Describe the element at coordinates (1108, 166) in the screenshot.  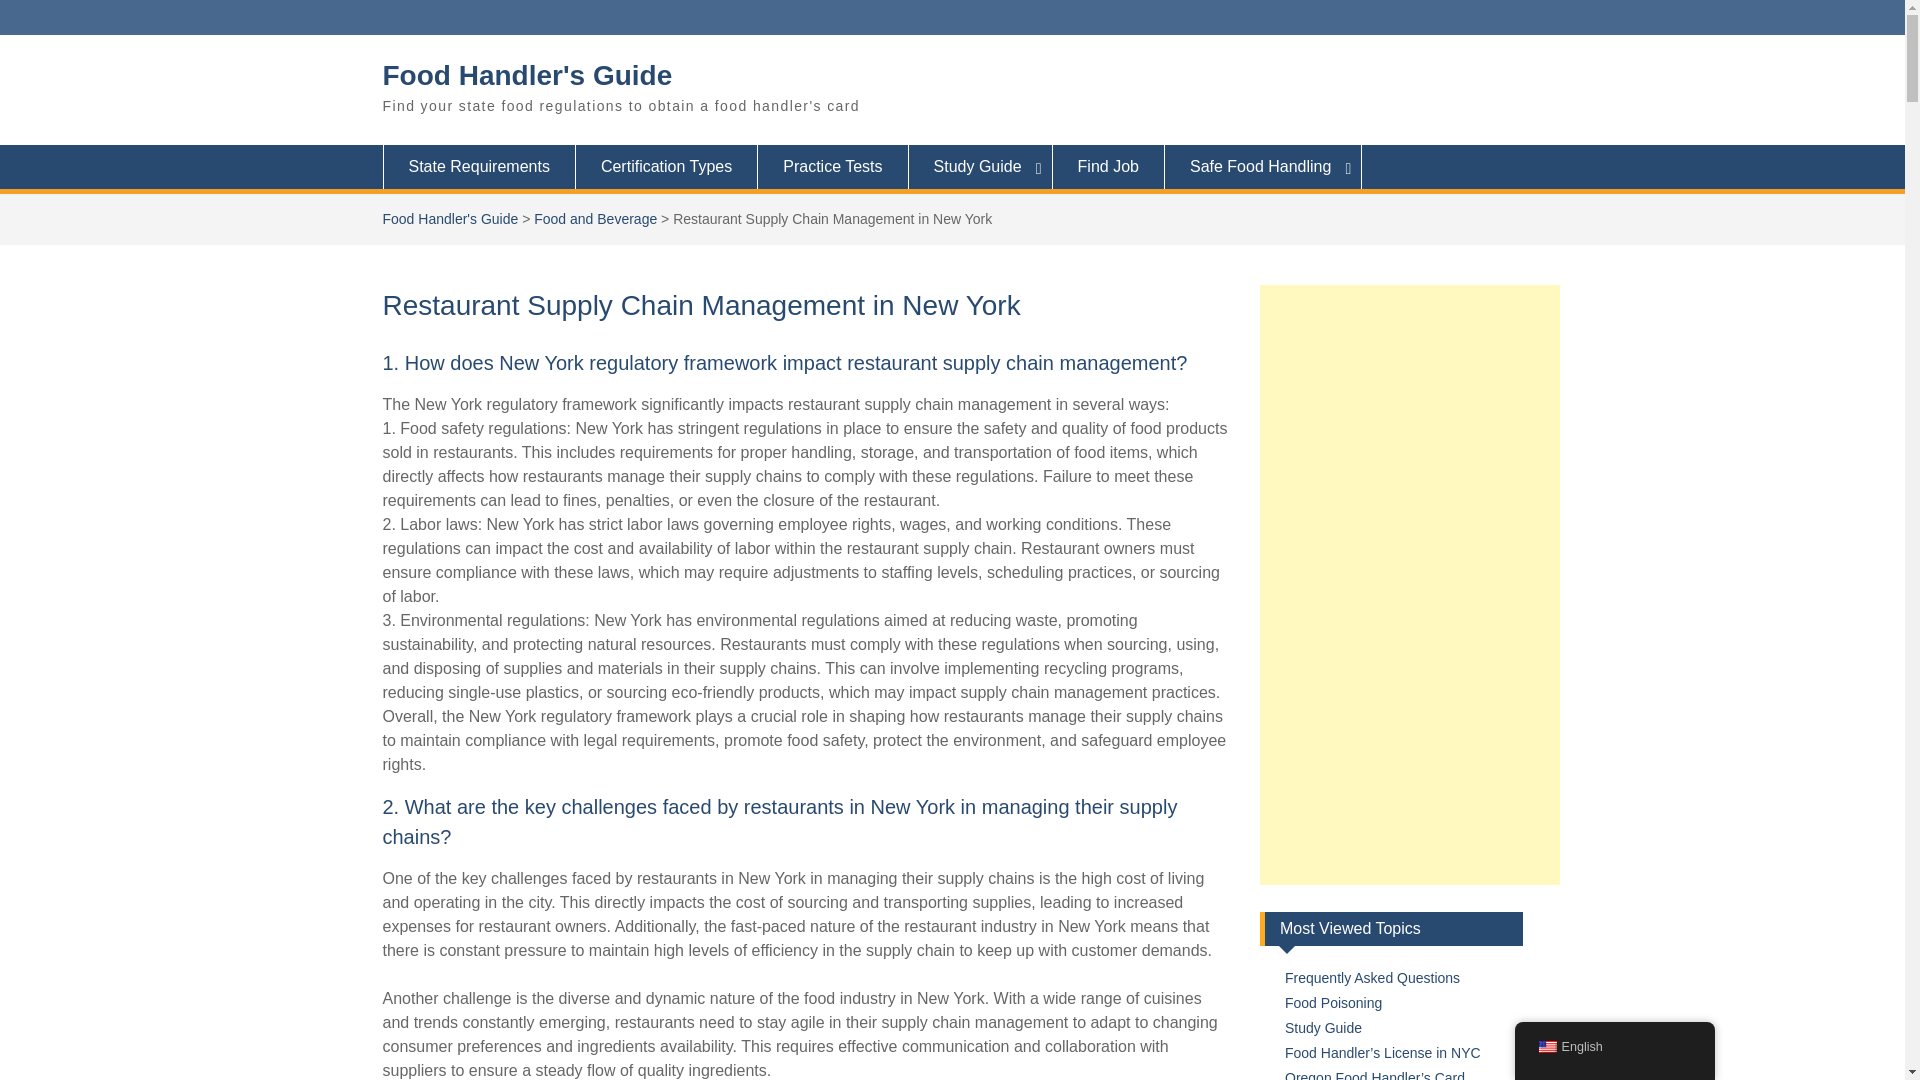
I see `Find Job` at that location.